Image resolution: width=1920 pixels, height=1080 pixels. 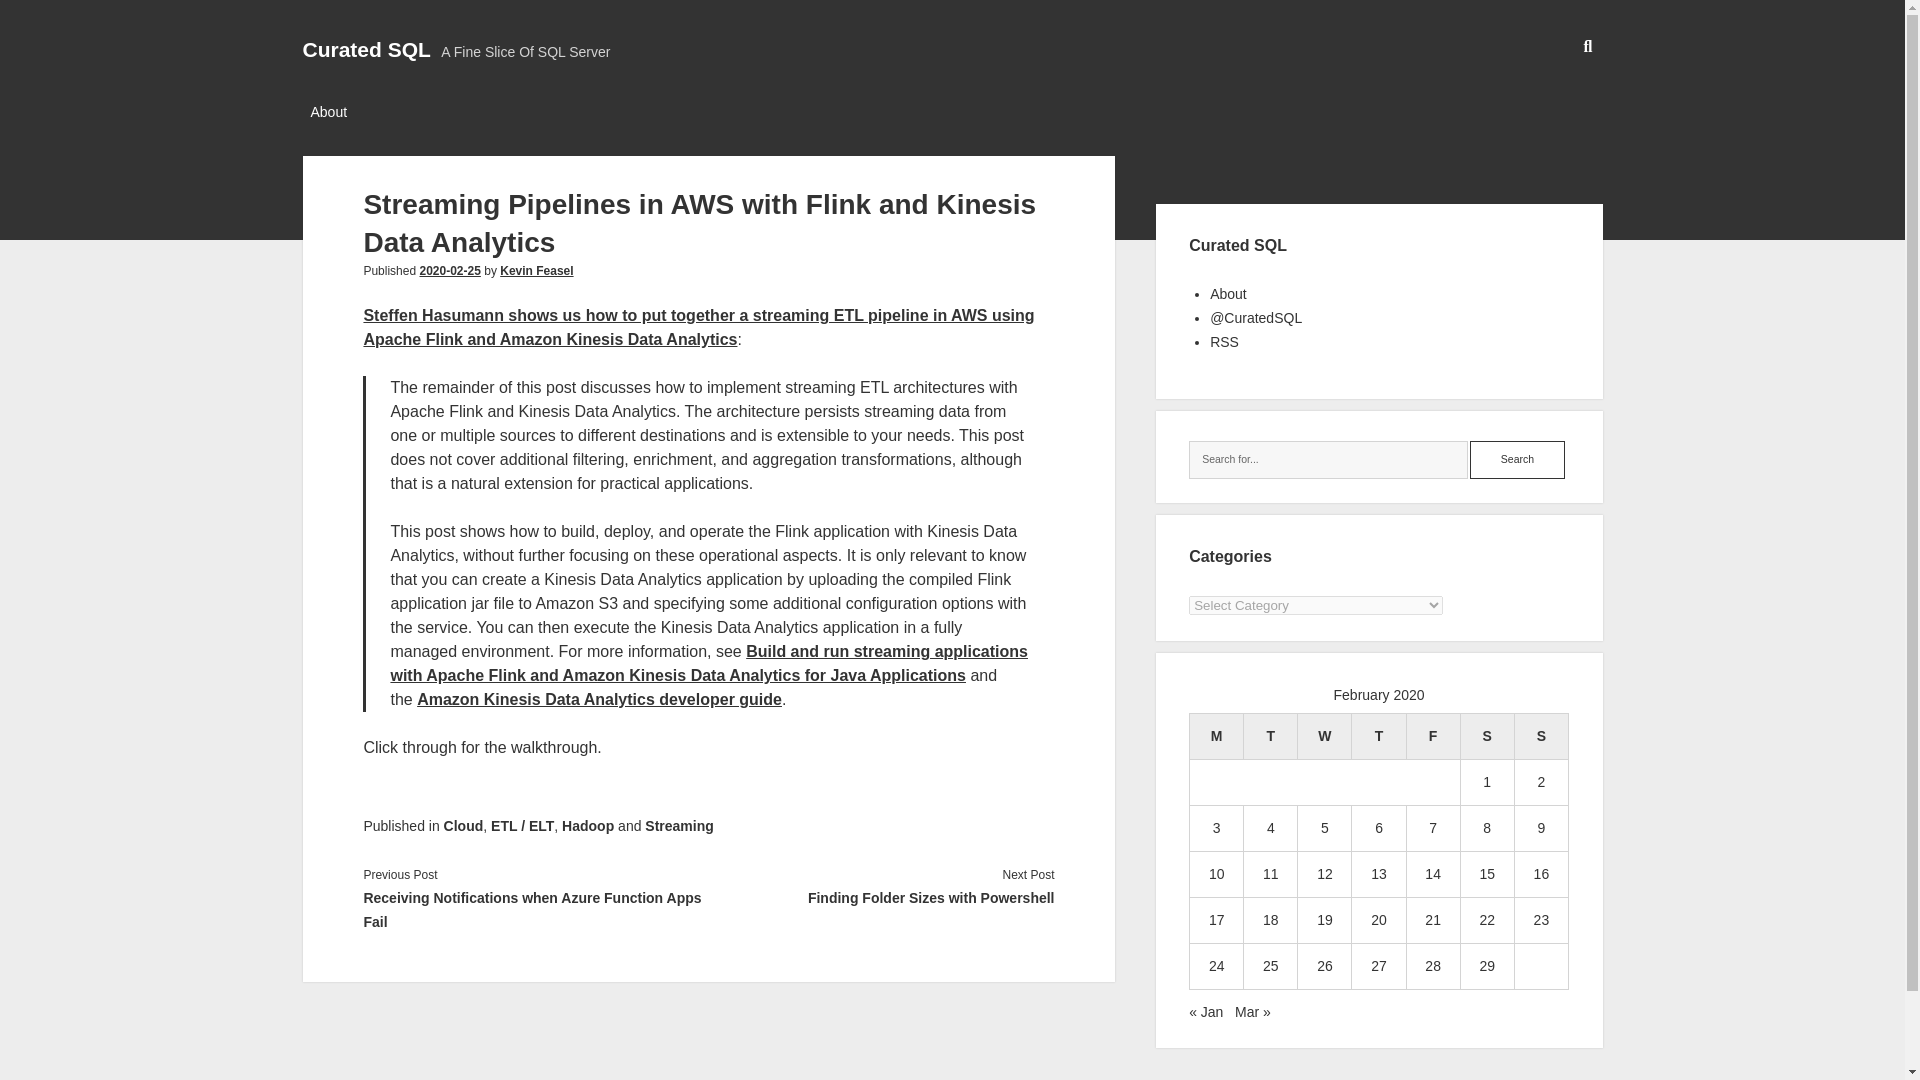 I want to click on Tuesday, so click(x=1270, y=736).